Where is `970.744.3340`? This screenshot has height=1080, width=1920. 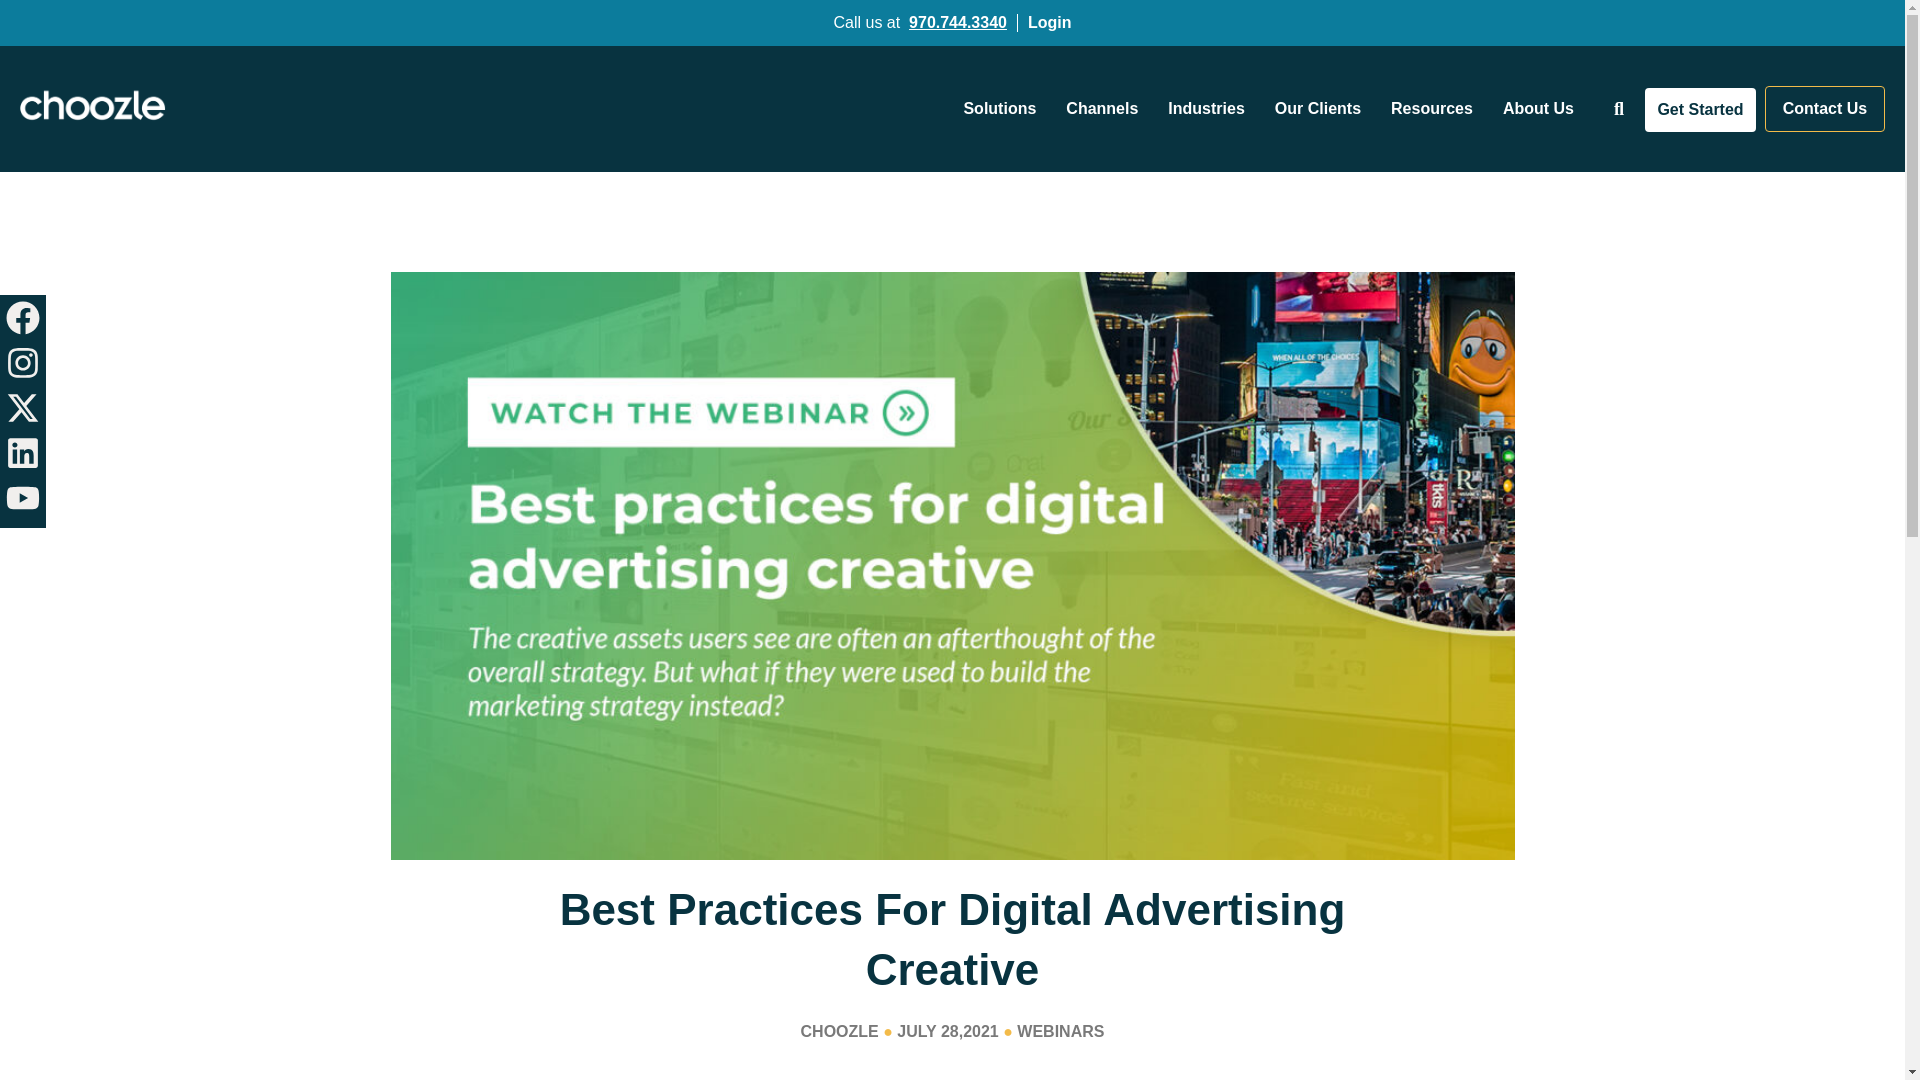
970.744.3340 is located at coordinates (957, 22).